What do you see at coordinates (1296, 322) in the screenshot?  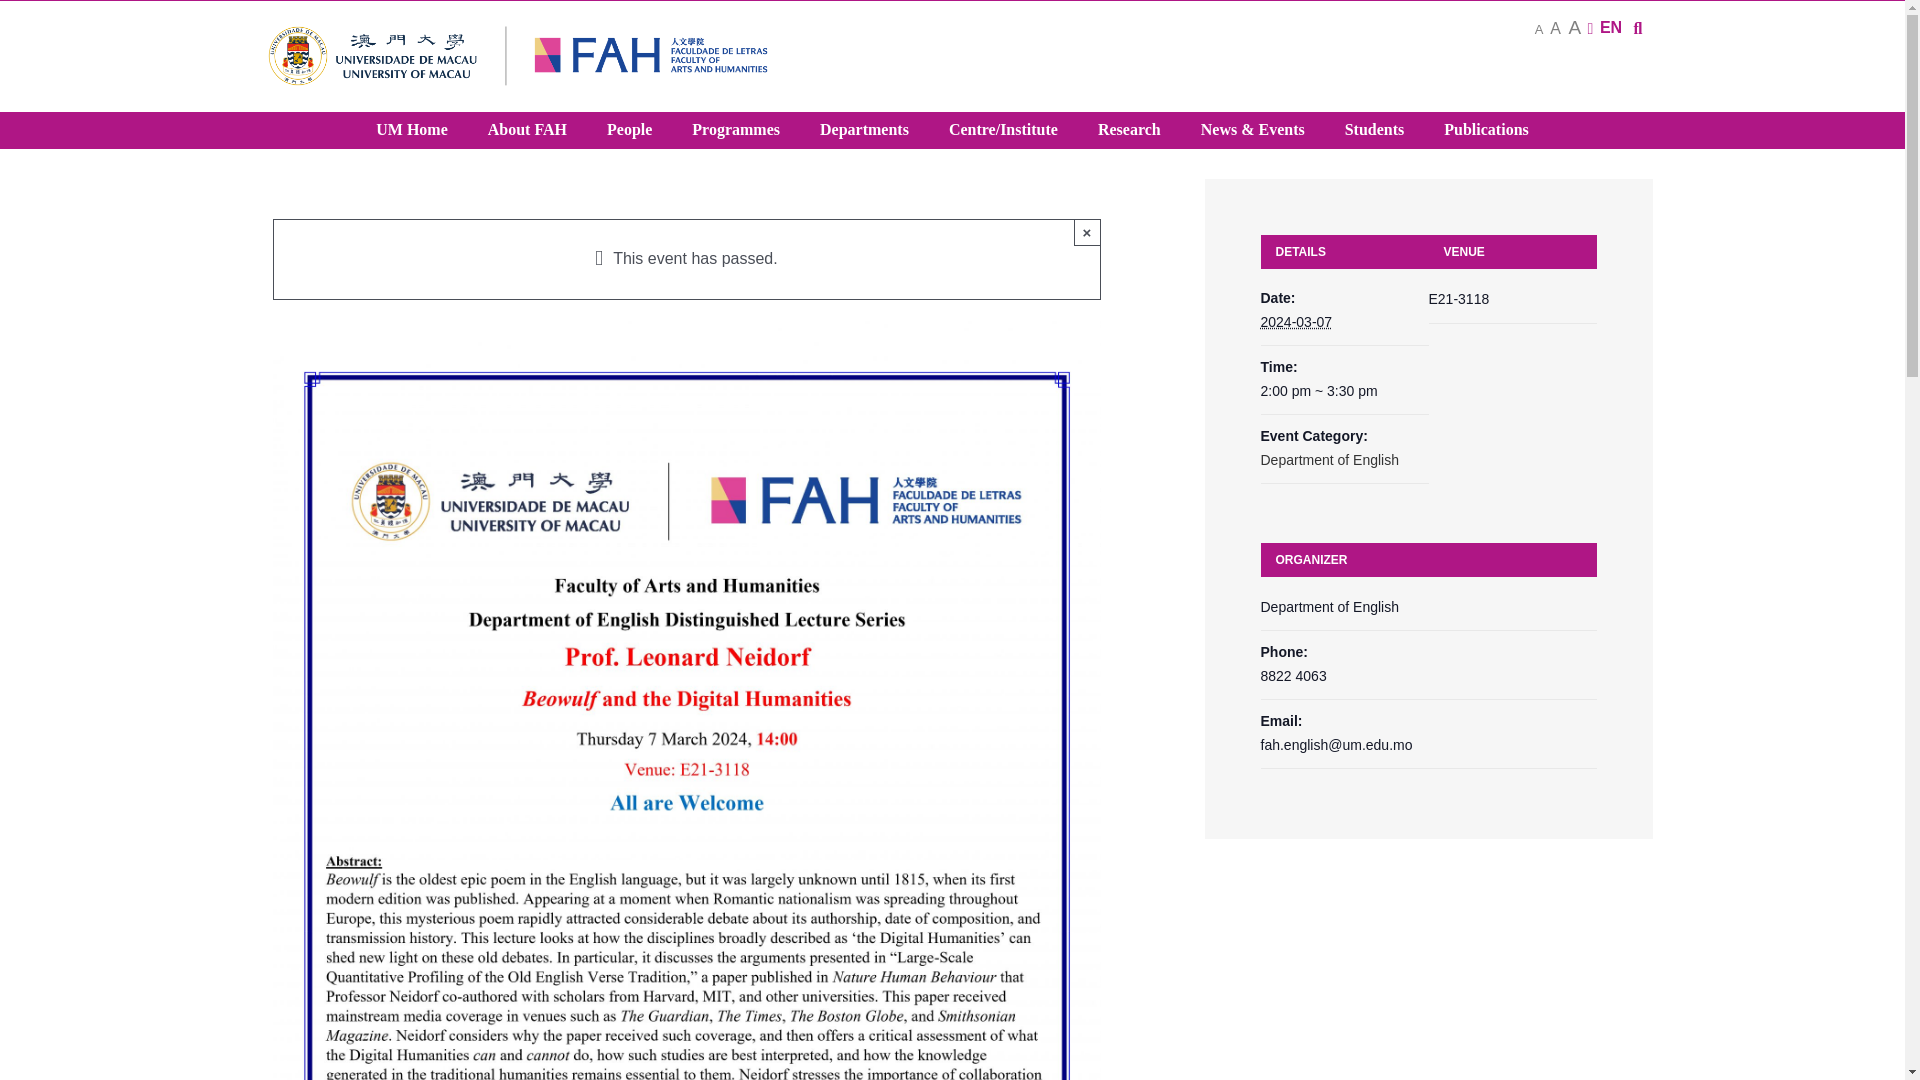 I see `2024-03-07` at bounding box center [1296, 322].